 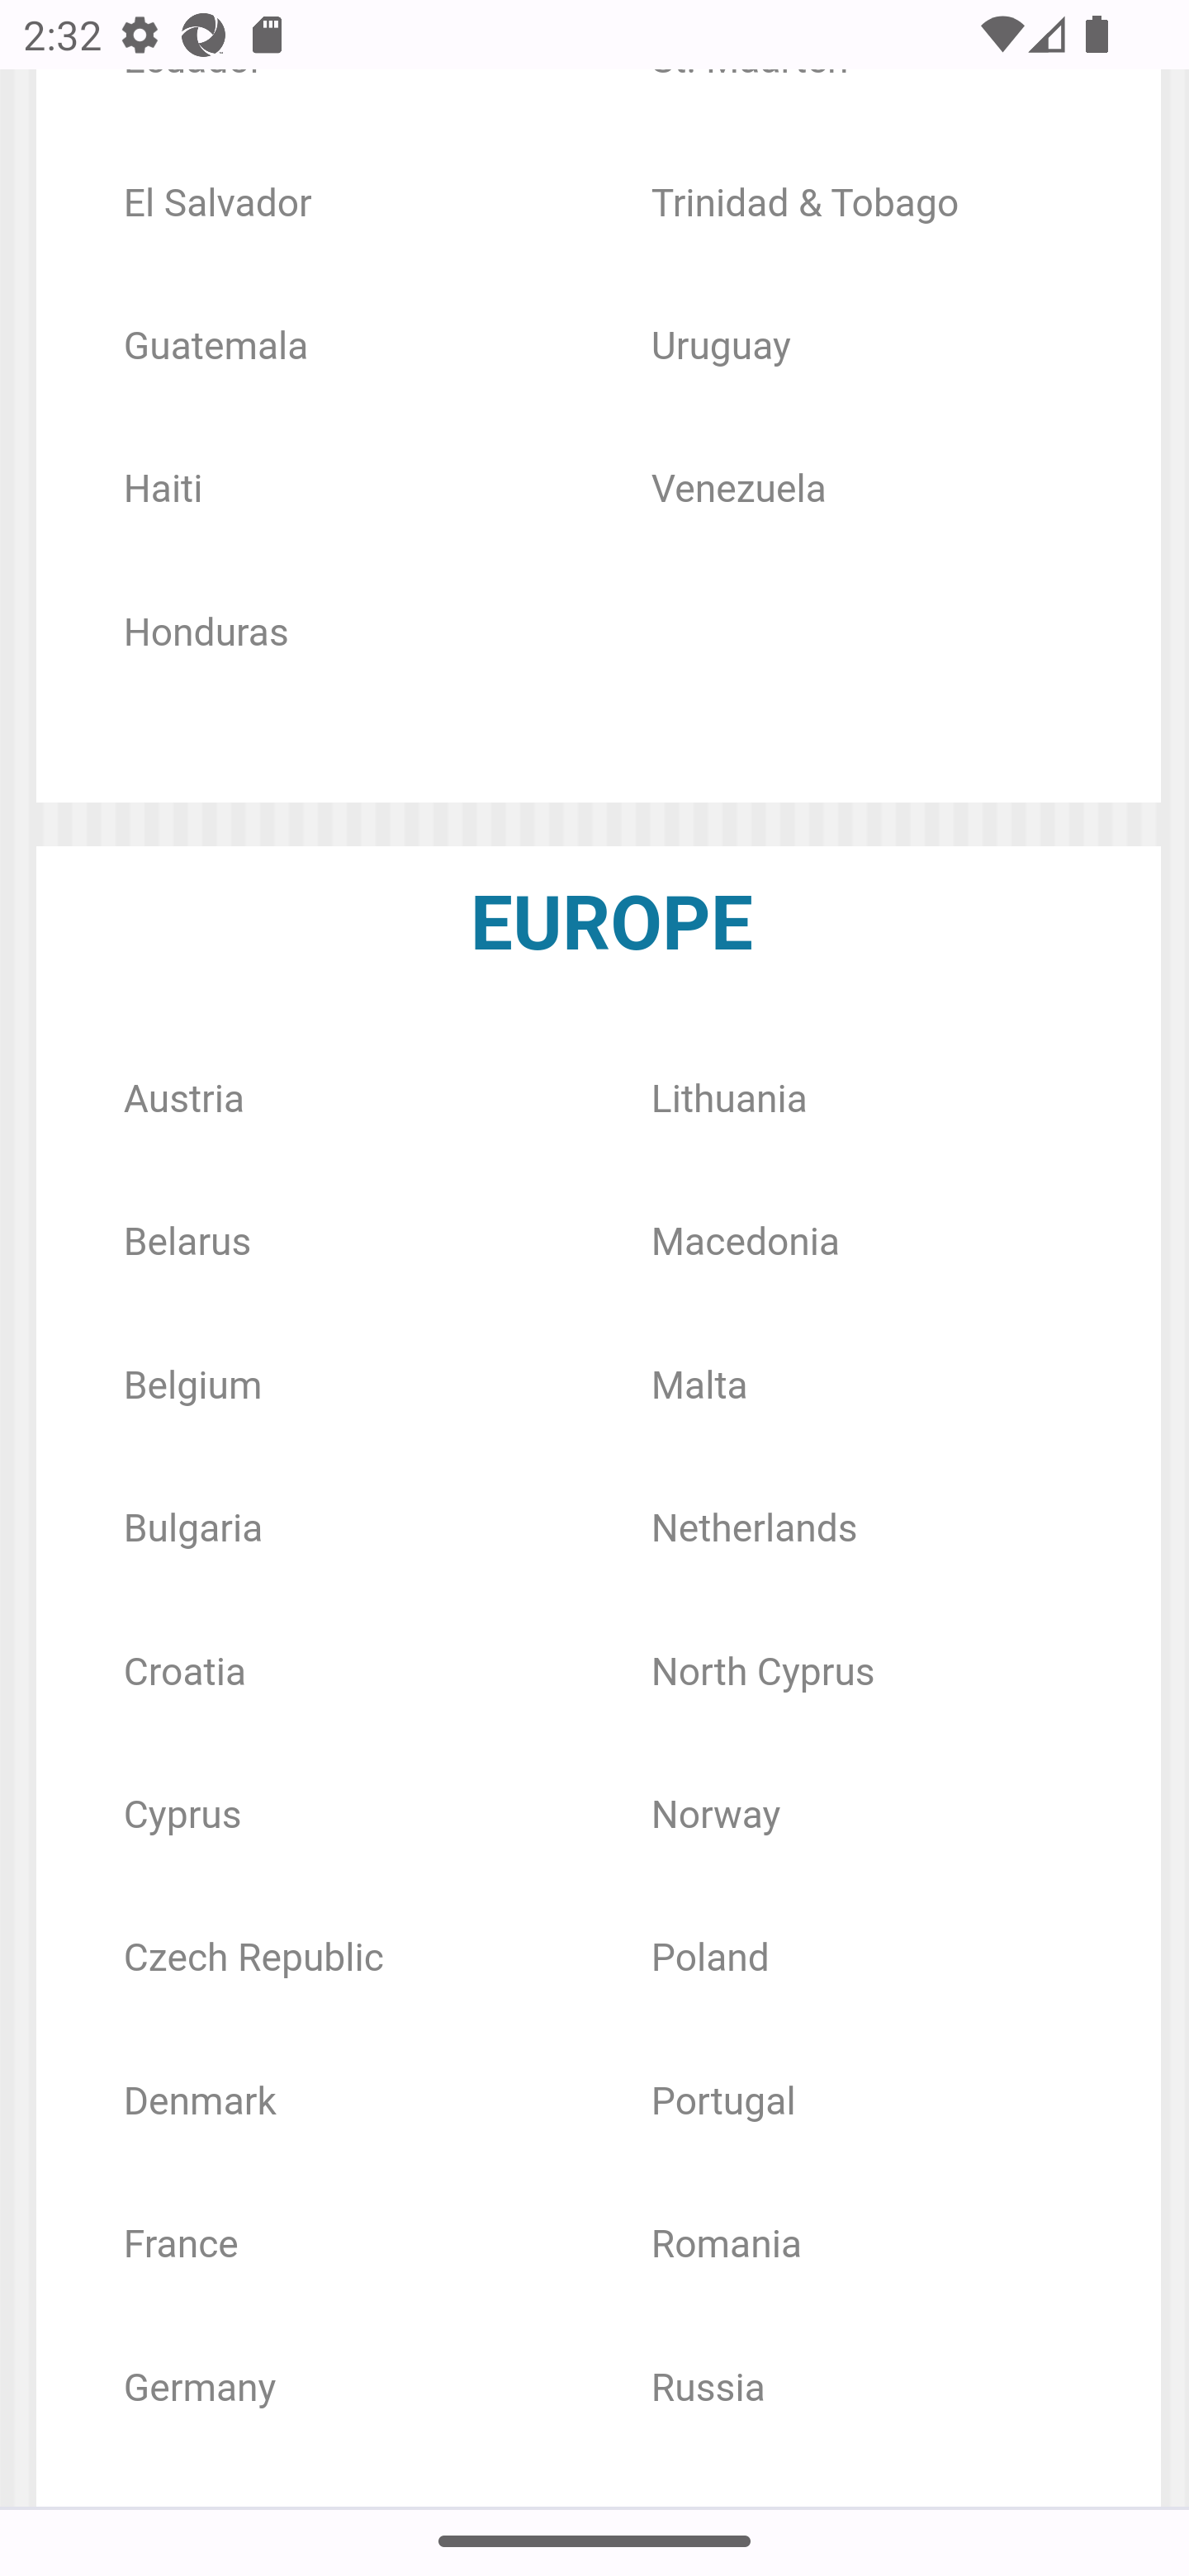 What do you see at coordinates (708, 2391) in the screenshot?
I see `Russia` at bounding box center [708, 2391].